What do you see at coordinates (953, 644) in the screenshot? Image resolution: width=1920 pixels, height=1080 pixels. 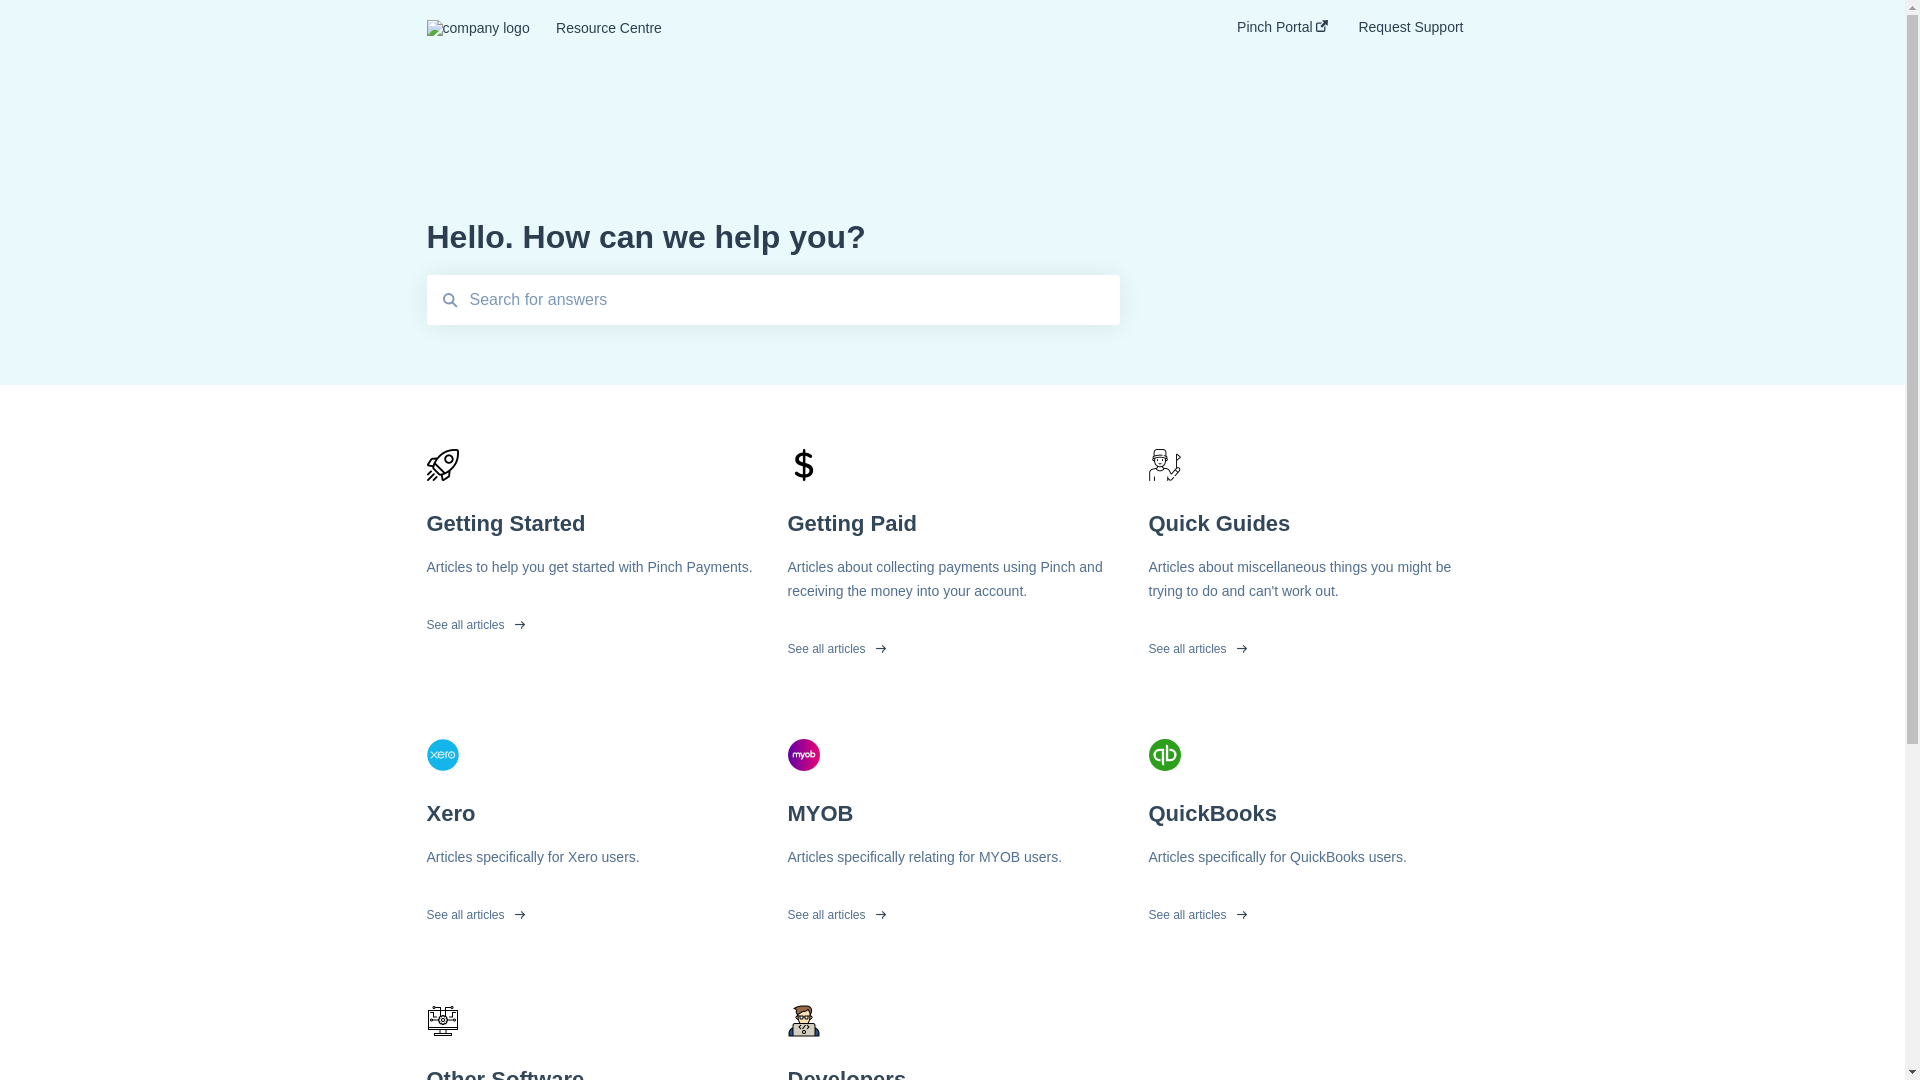 I see `See all articles` at bounding box center [953, 644].